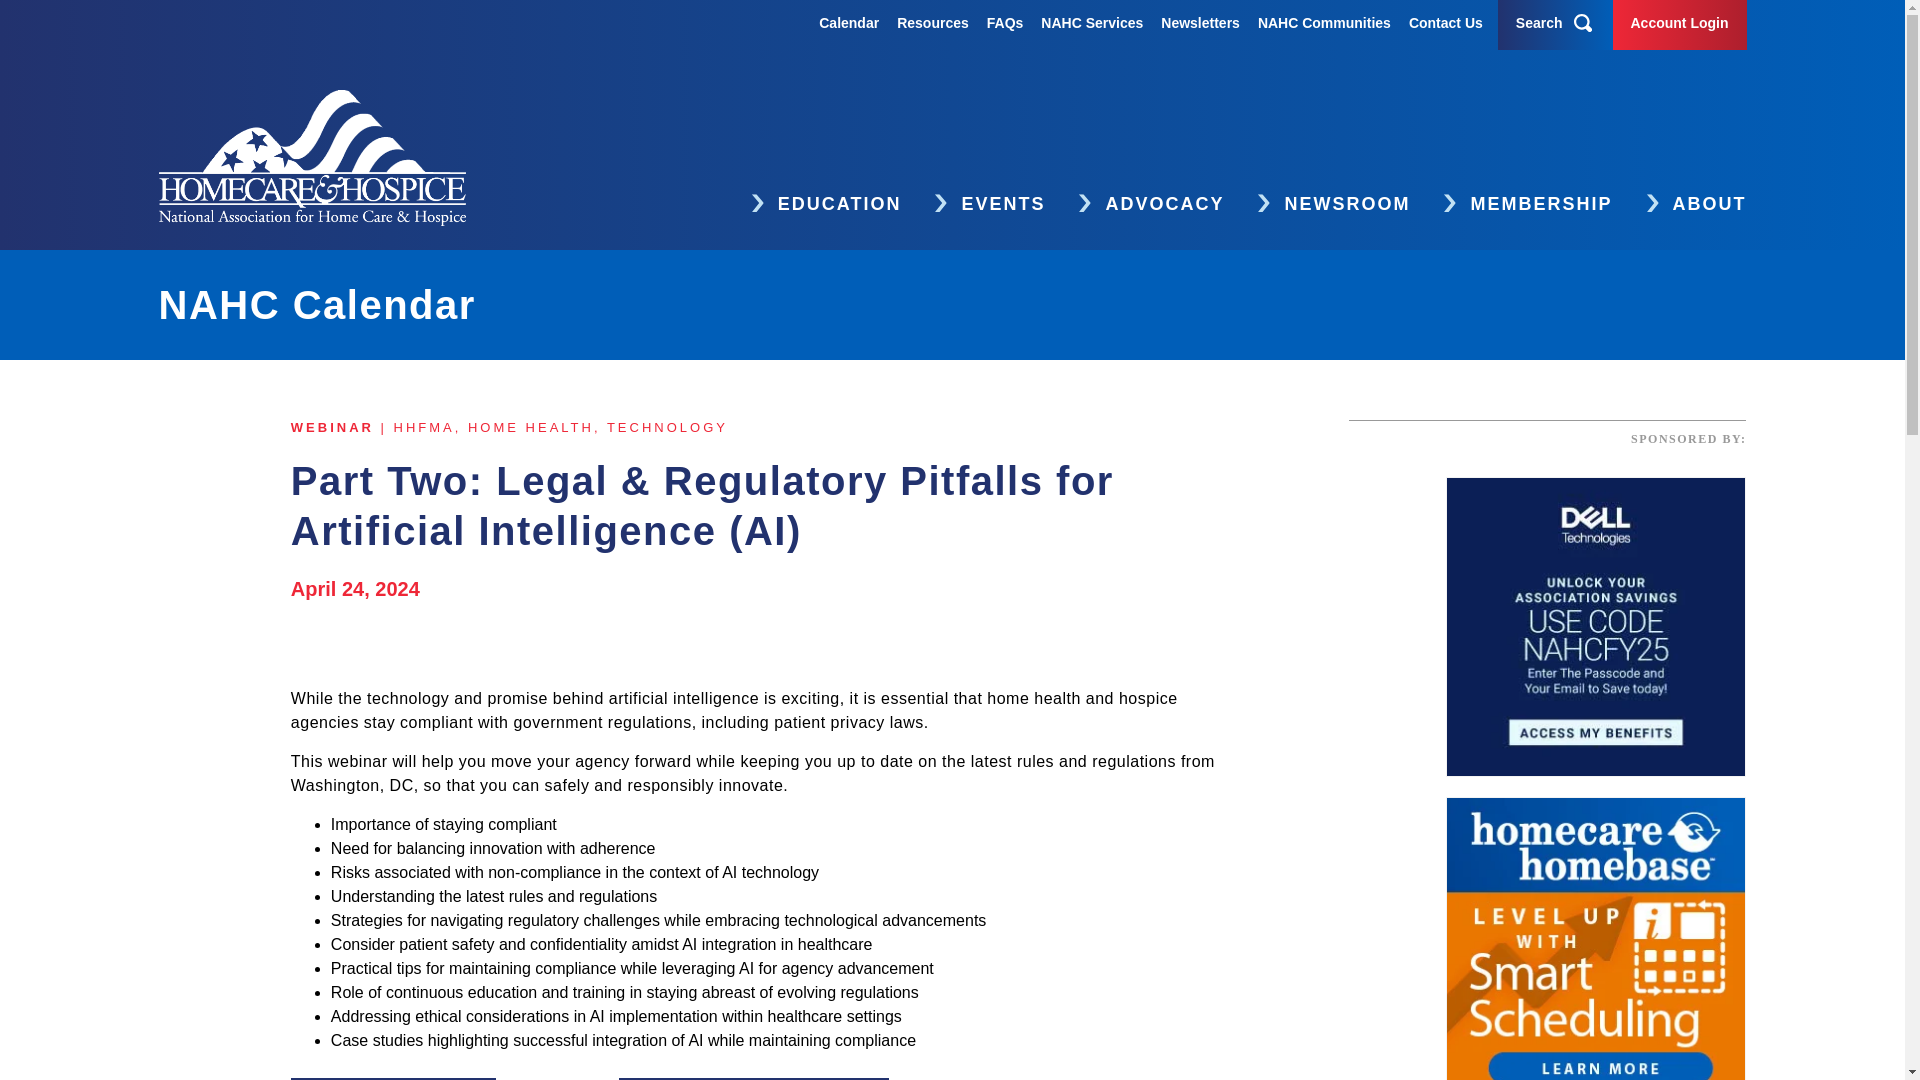 The height and width of the screenshot is (1080, 1920). Describe the element at coordinates (1144, 206) in the screenshot. I see `ADVOCACY` at that location.